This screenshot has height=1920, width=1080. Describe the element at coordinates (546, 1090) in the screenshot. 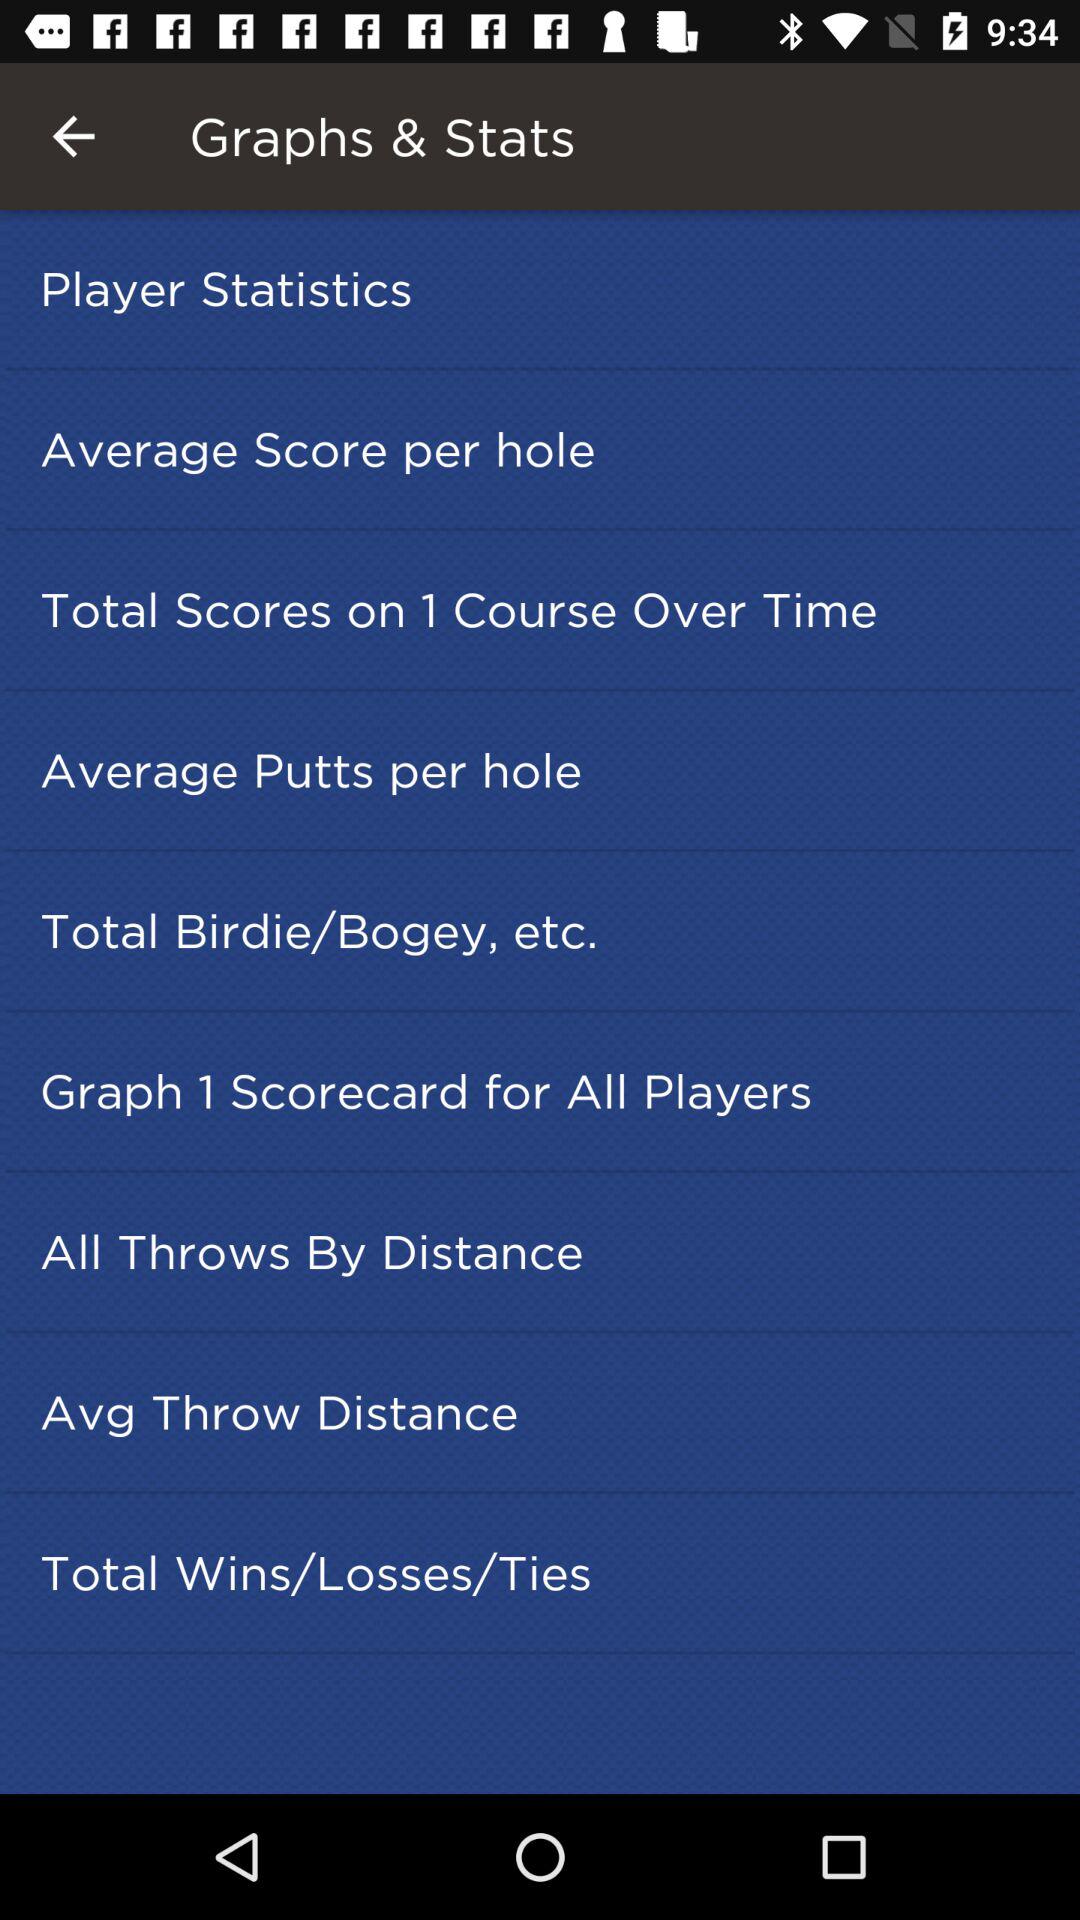

I see `choose icon below total birdie bogey icon` at that location.